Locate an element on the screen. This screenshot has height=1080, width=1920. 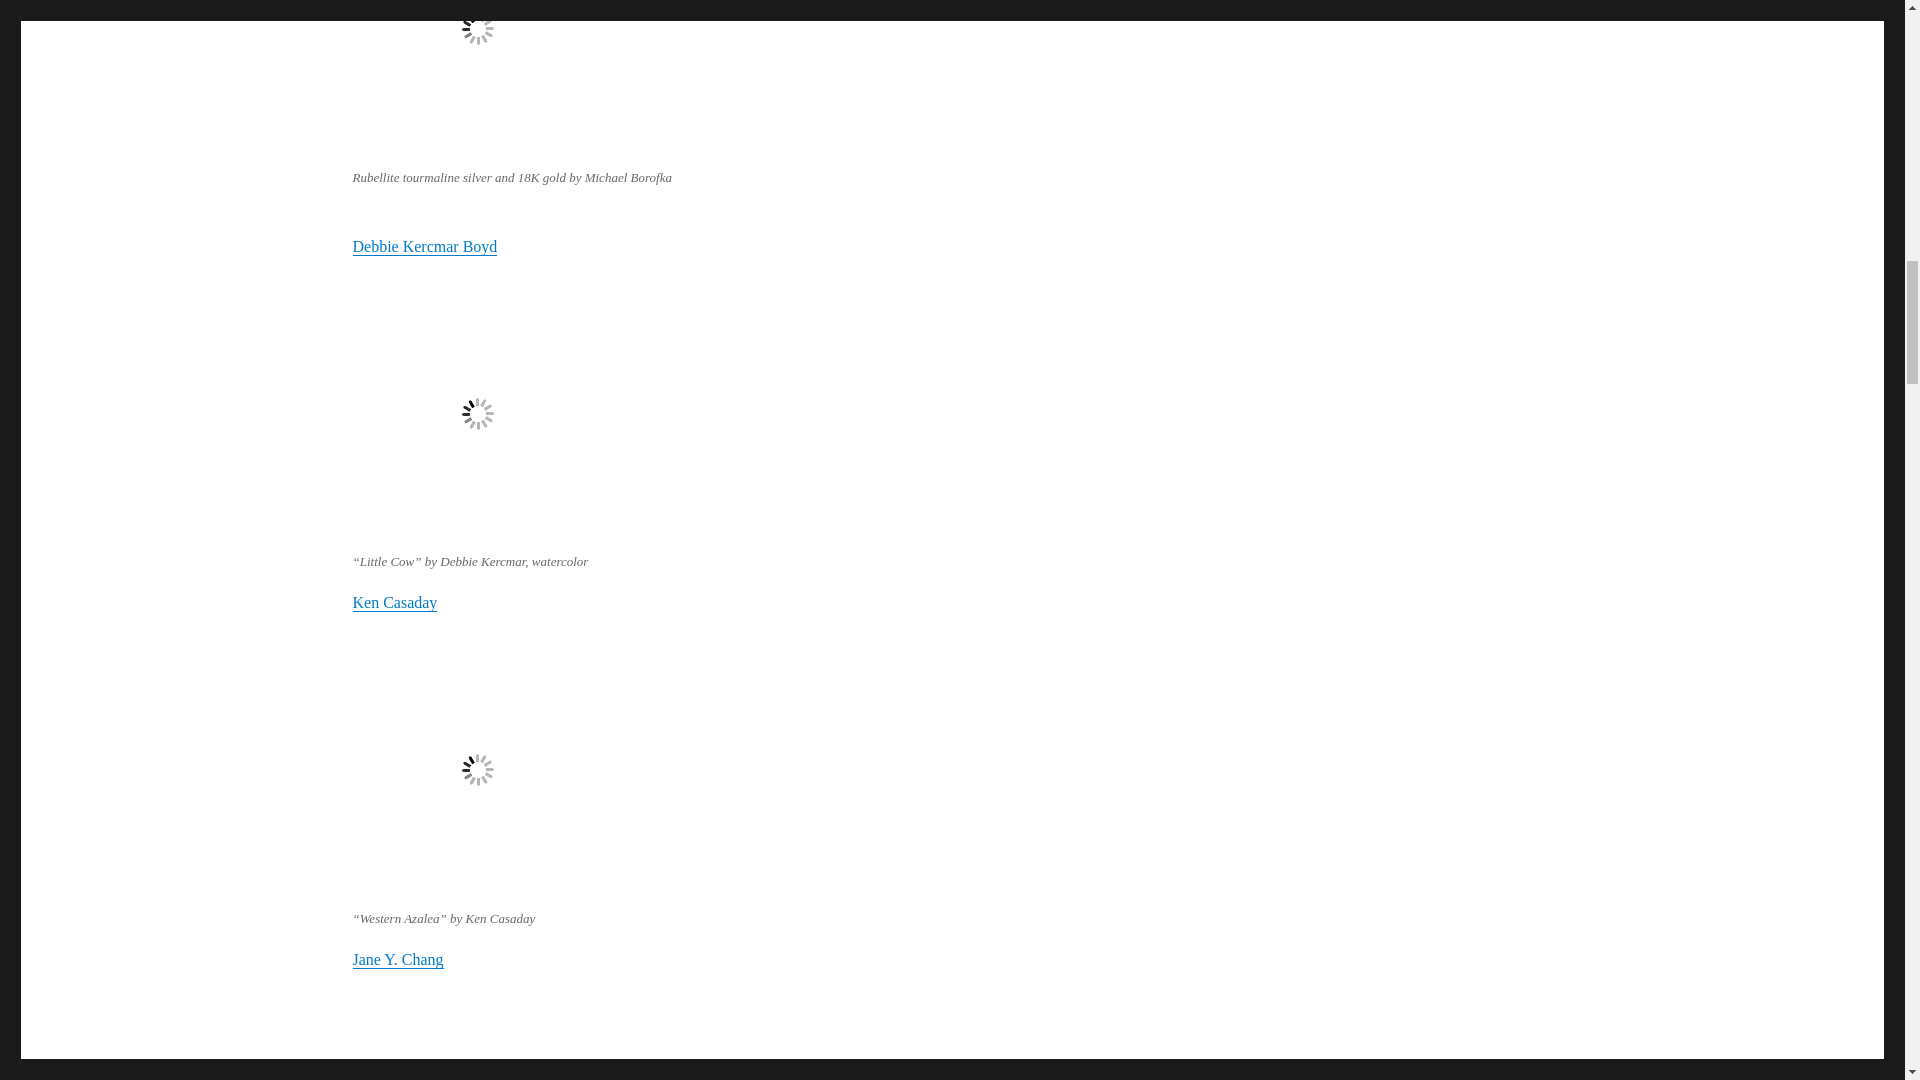
Jane Y. Chang is located at coordinates (397, 959).